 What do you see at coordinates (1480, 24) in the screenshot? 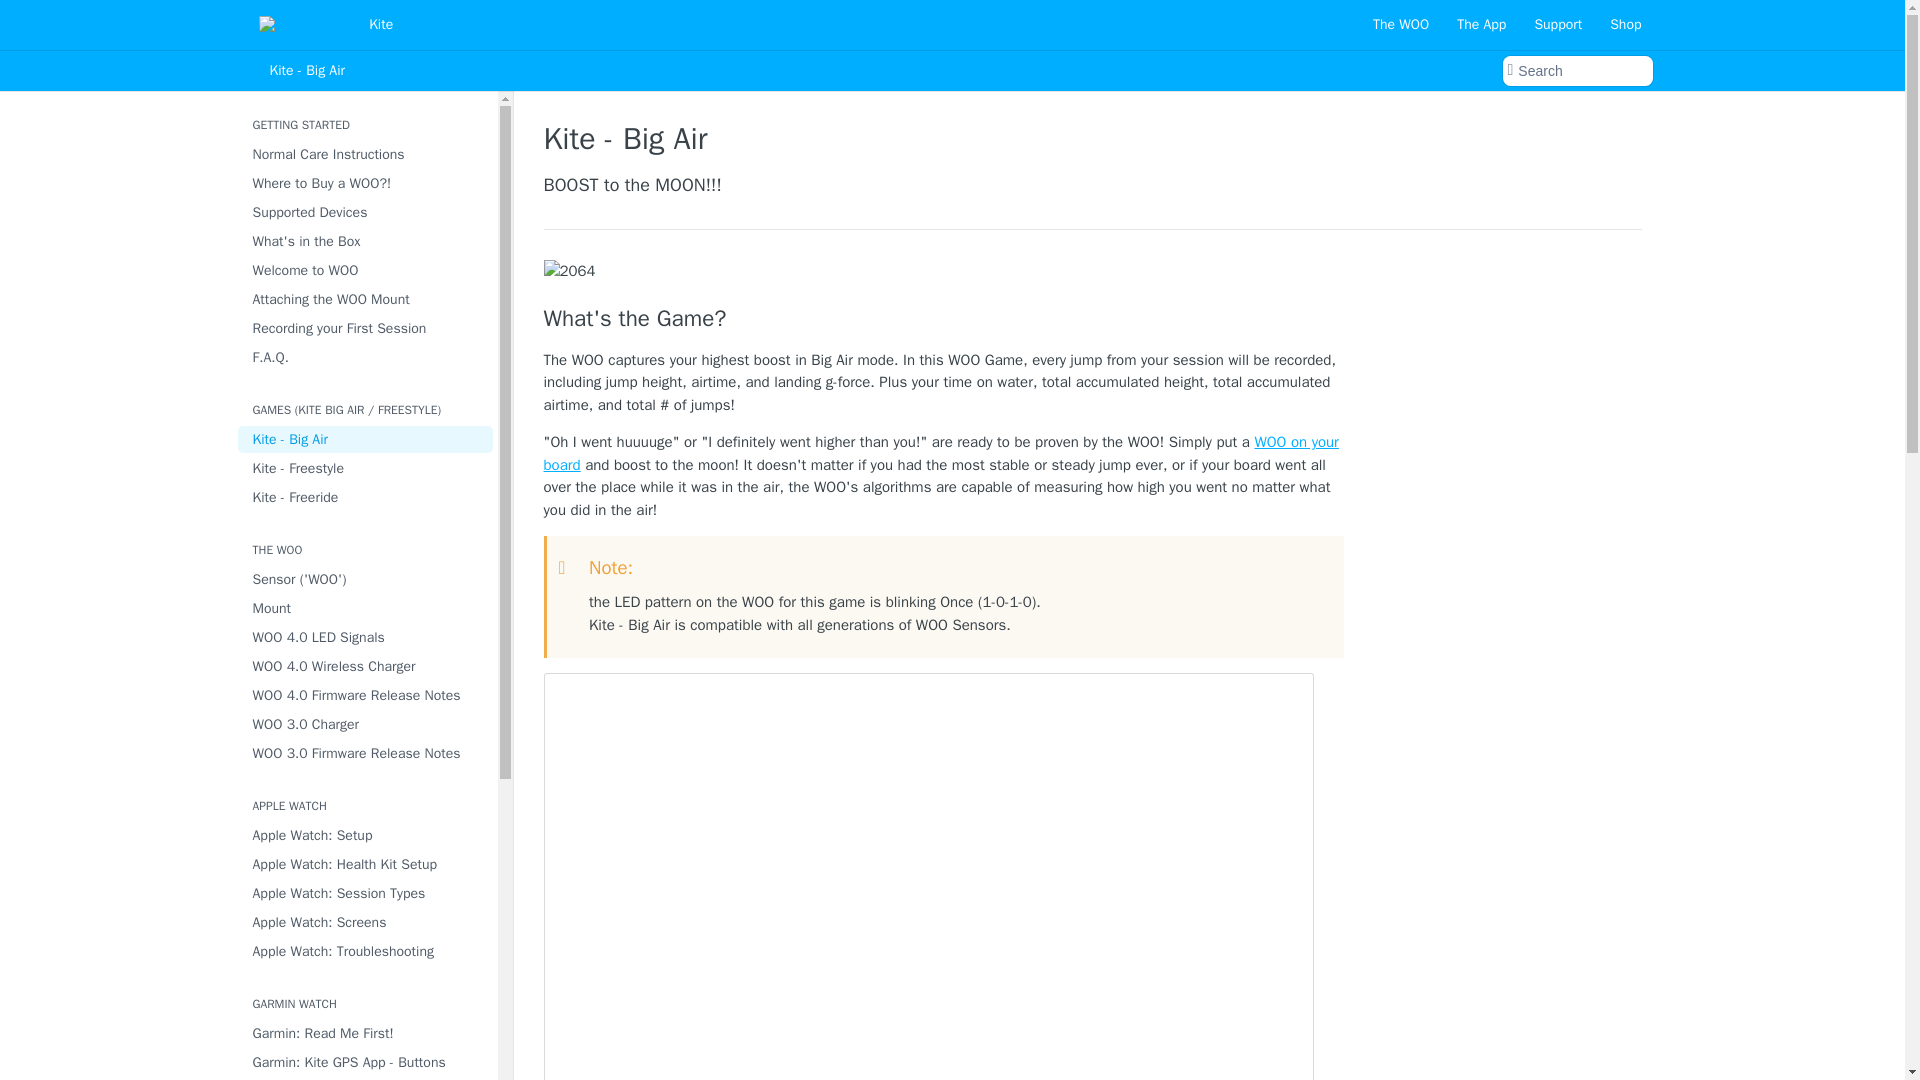
I see `The App` at bounding box center [1480, 24].